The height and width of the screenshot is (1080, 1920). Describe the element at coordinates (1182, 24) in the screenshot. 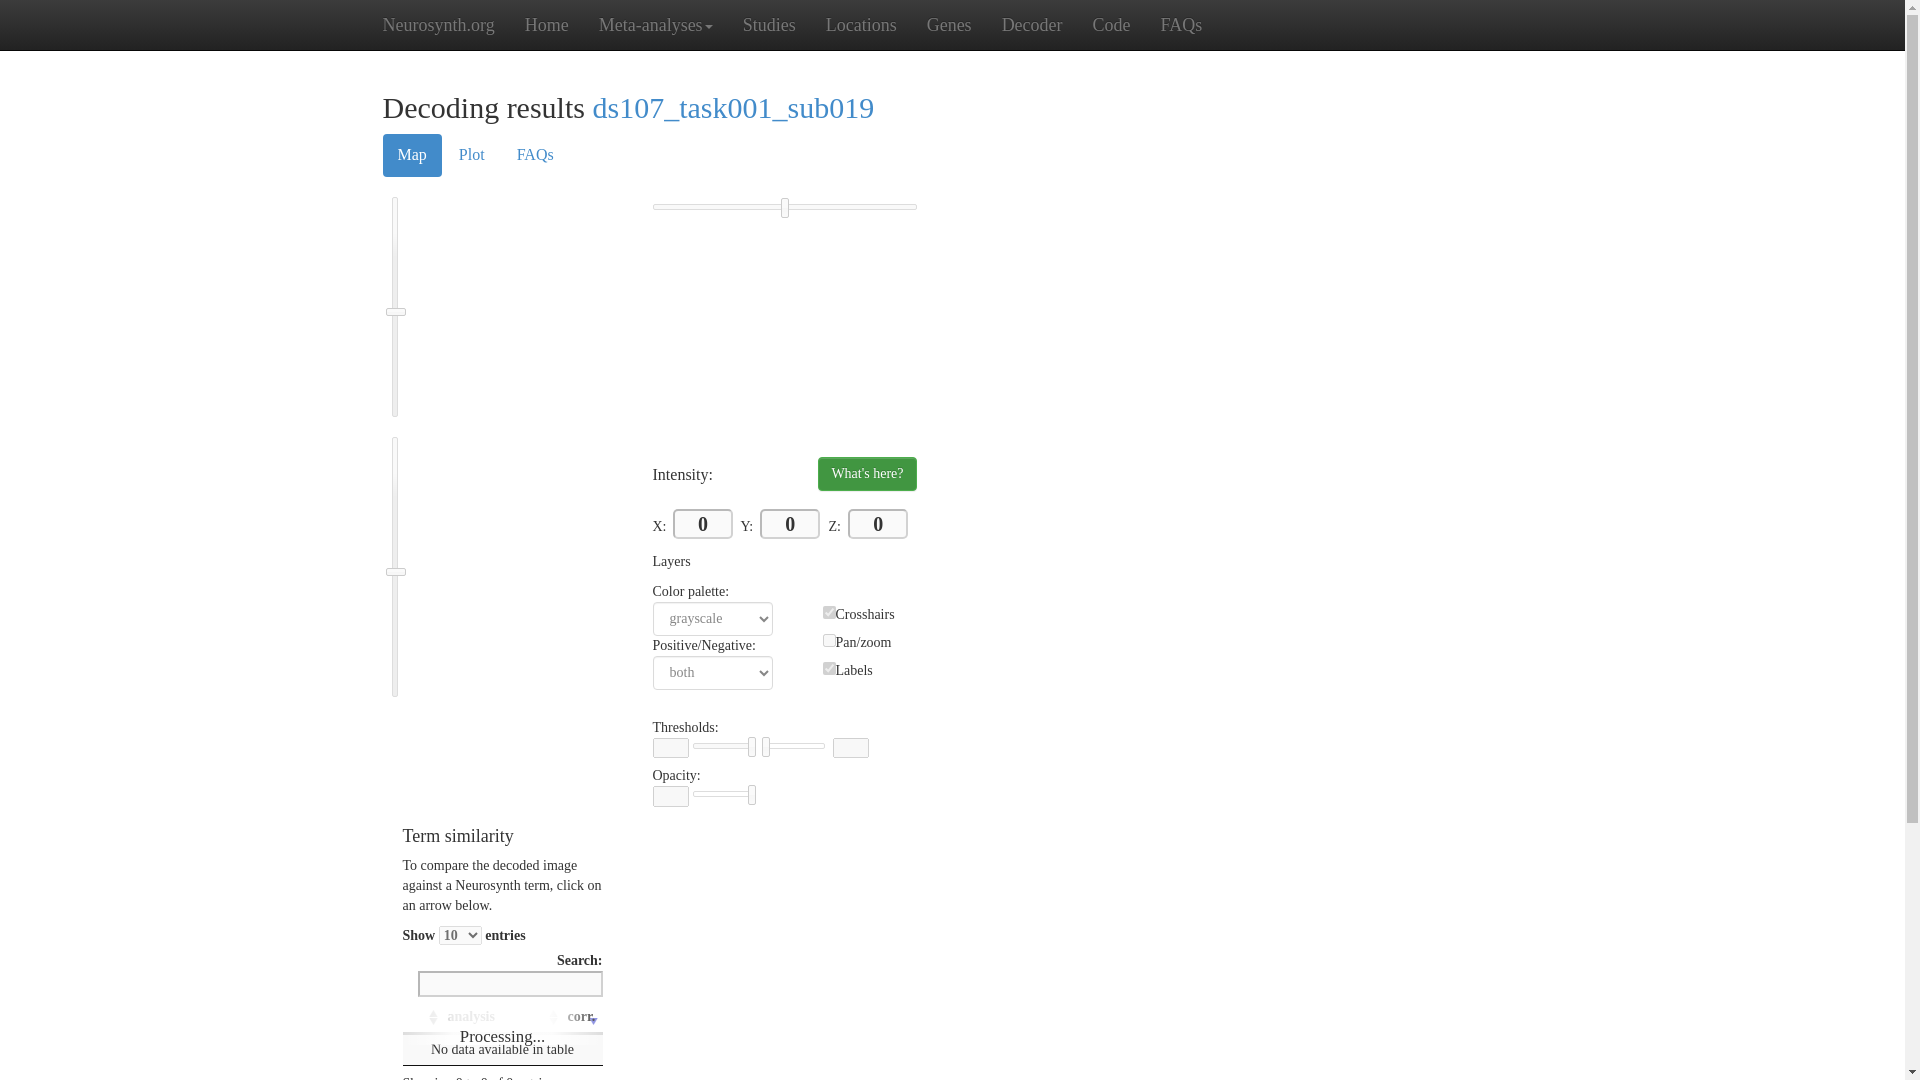

I see `FAQs` at that location.